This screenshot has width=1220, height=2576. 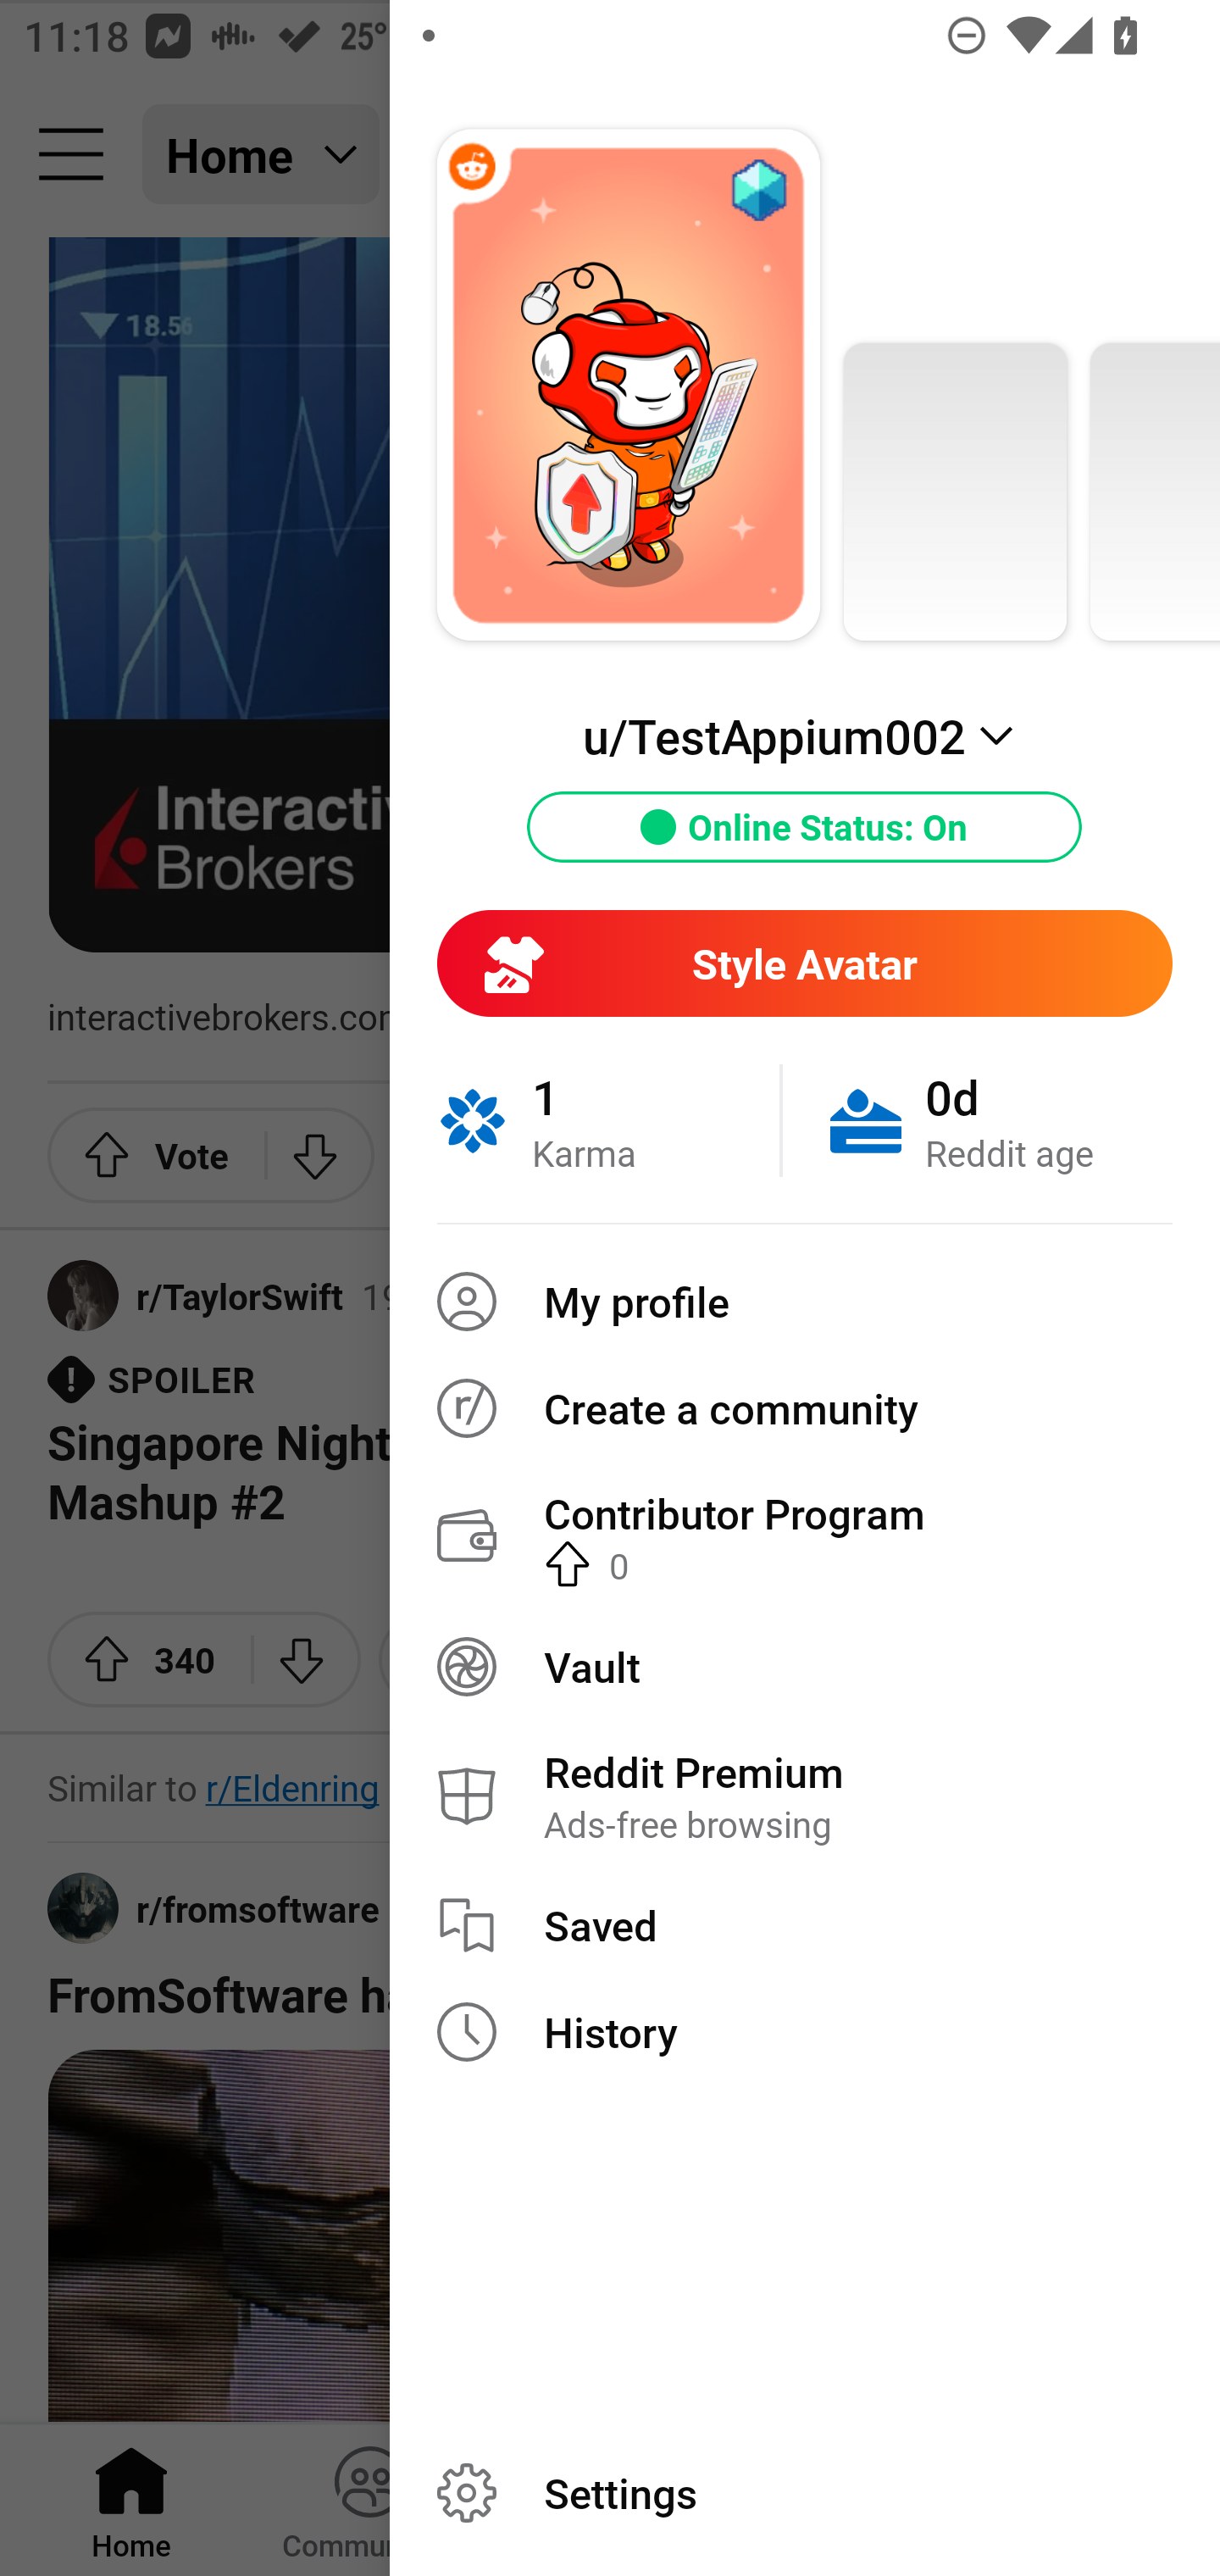 I want to click on 1 Karma 1 Karma, so click(x=608, y=1120).